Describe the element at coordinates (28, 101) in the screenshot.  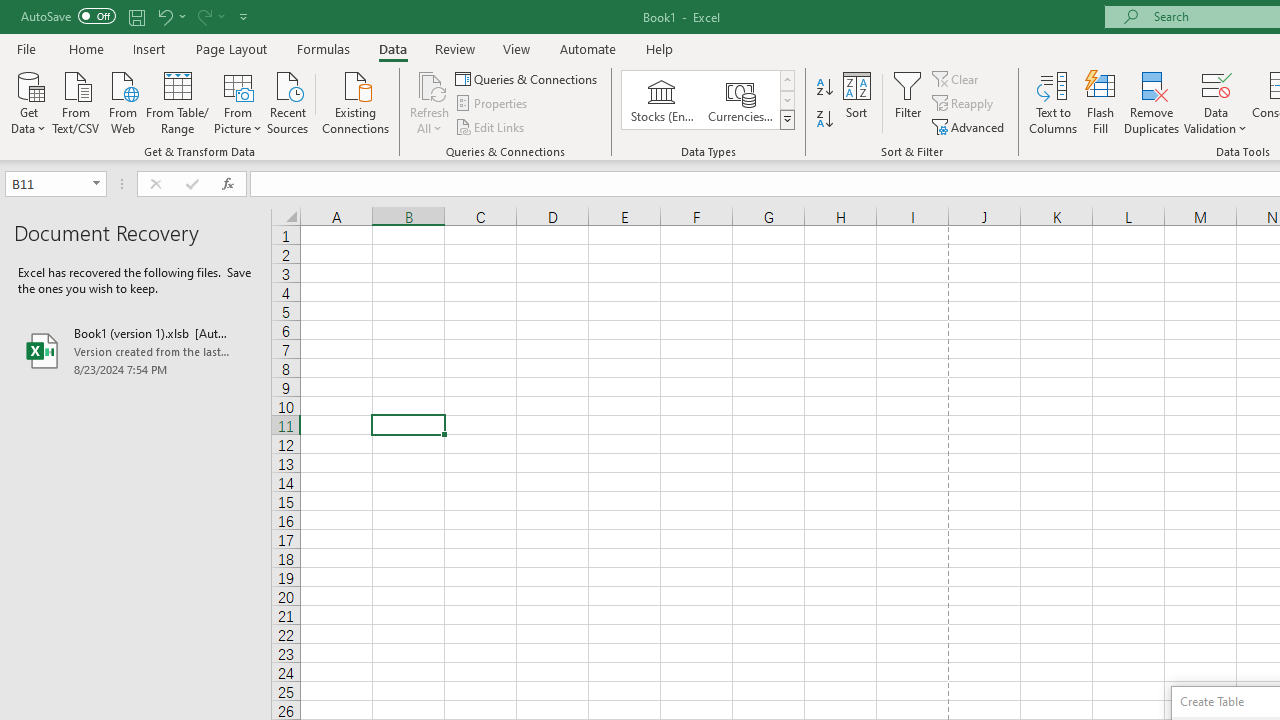
I see `Get Data` at that location.